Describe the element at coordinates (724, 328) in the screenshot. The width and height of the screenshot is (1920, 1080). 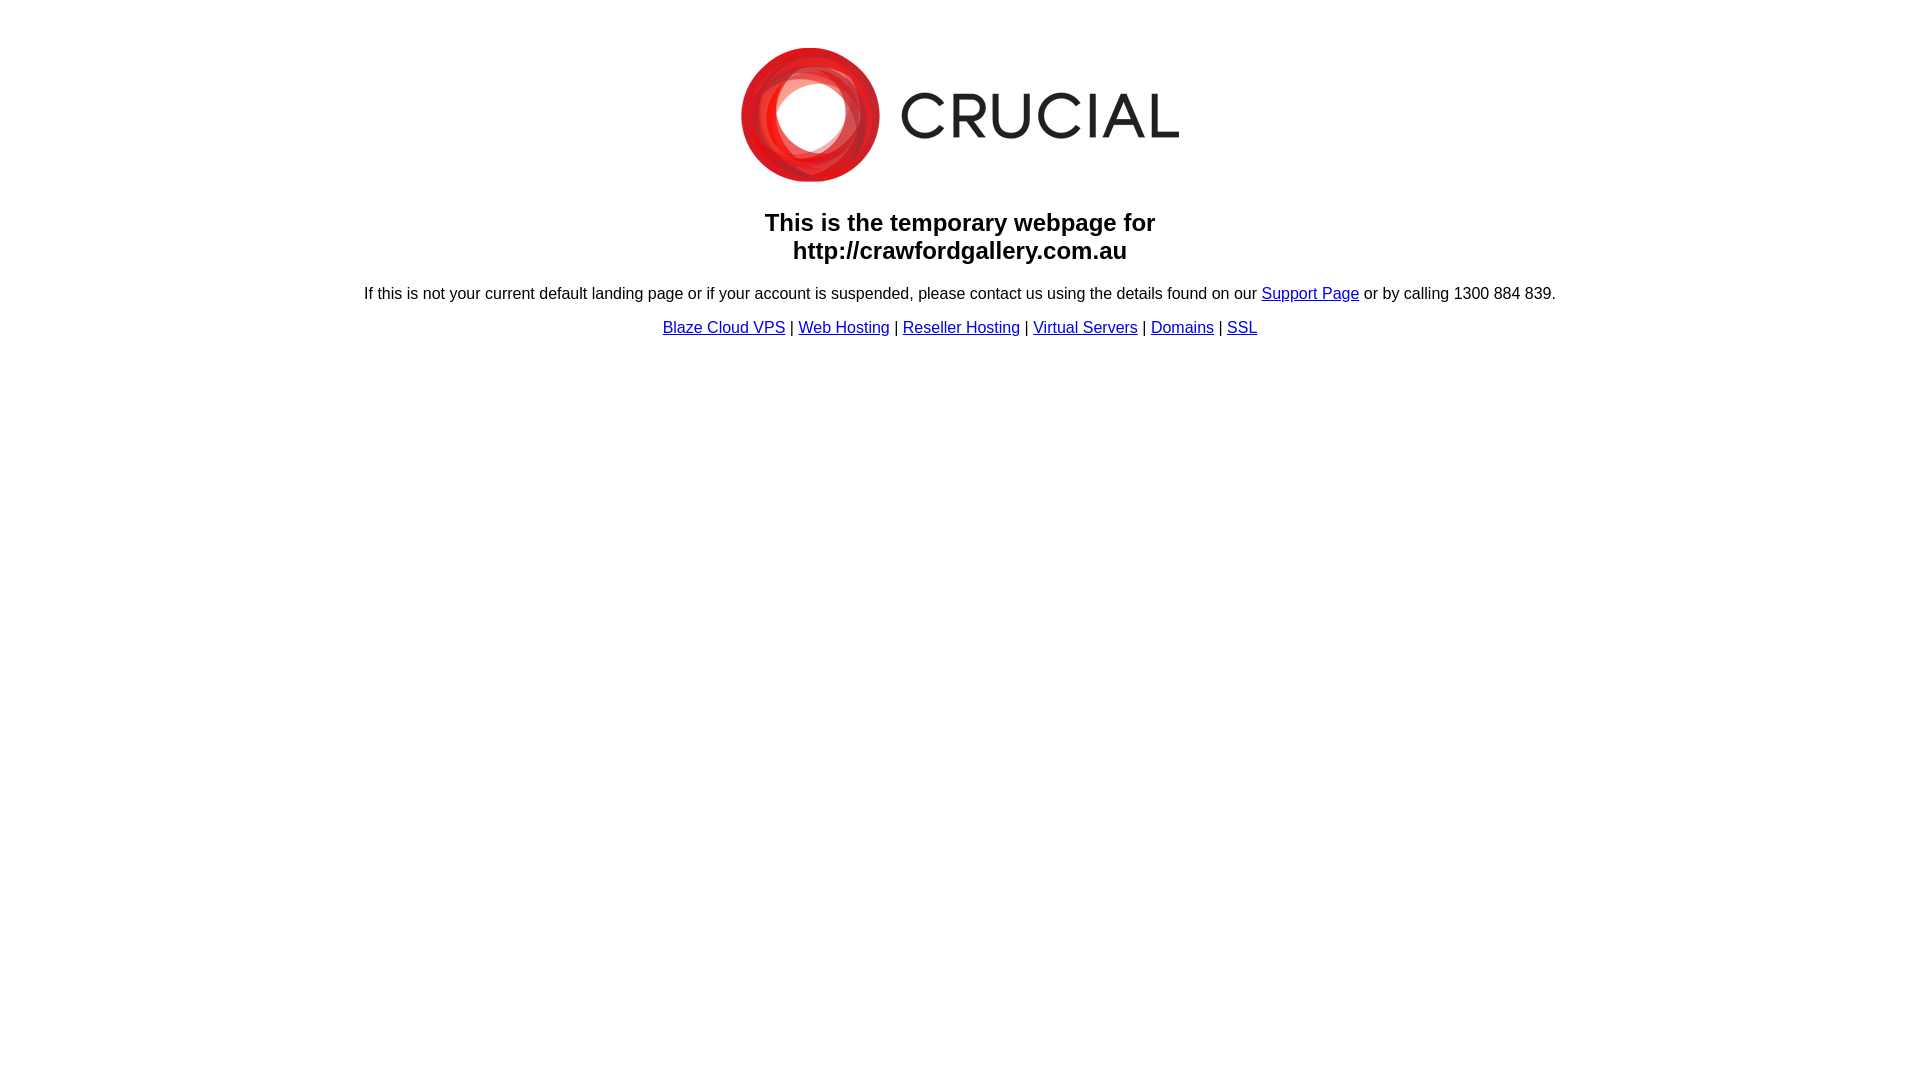
I see `Blaze Cloud VPS` at that location.